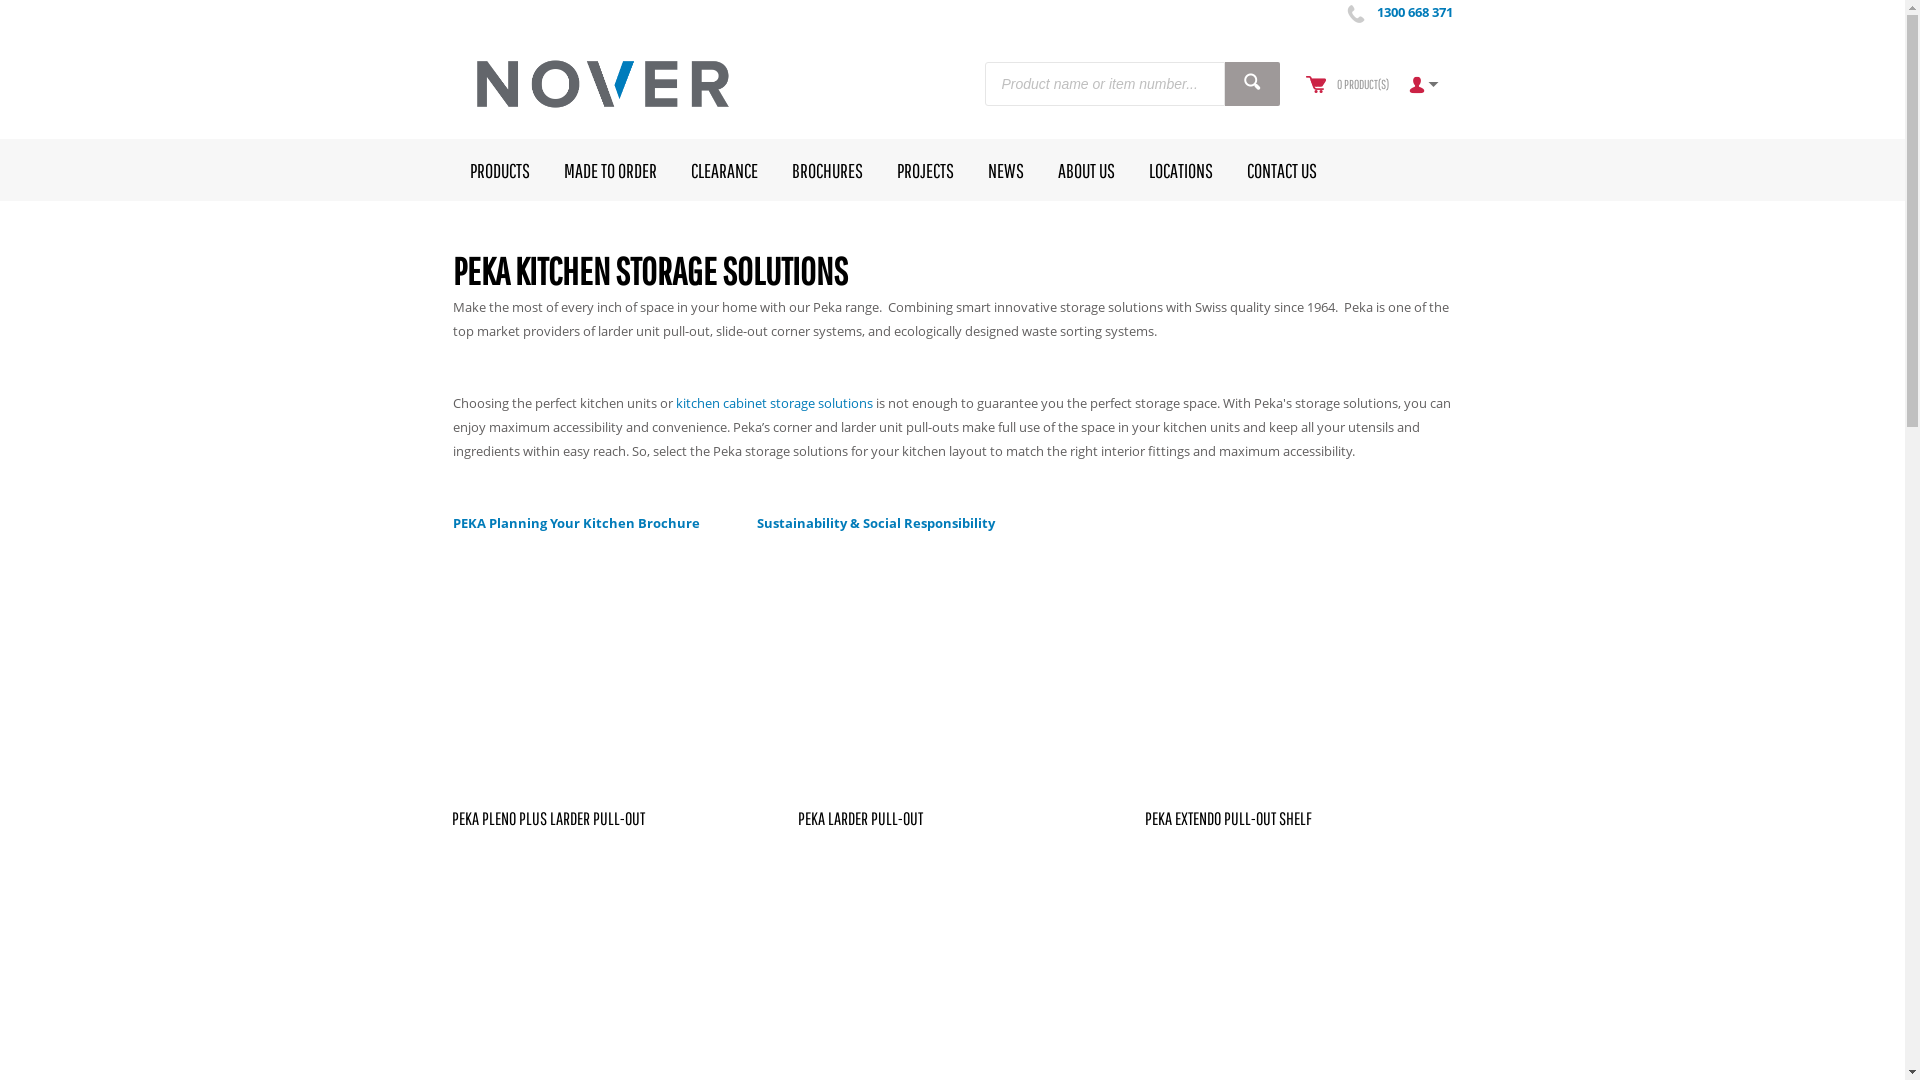 The width and height of the screenshot is (1920, 1080). I want to click on PEKA PLENO PLUS LARDER PULL-OUT, so click(548, 818).